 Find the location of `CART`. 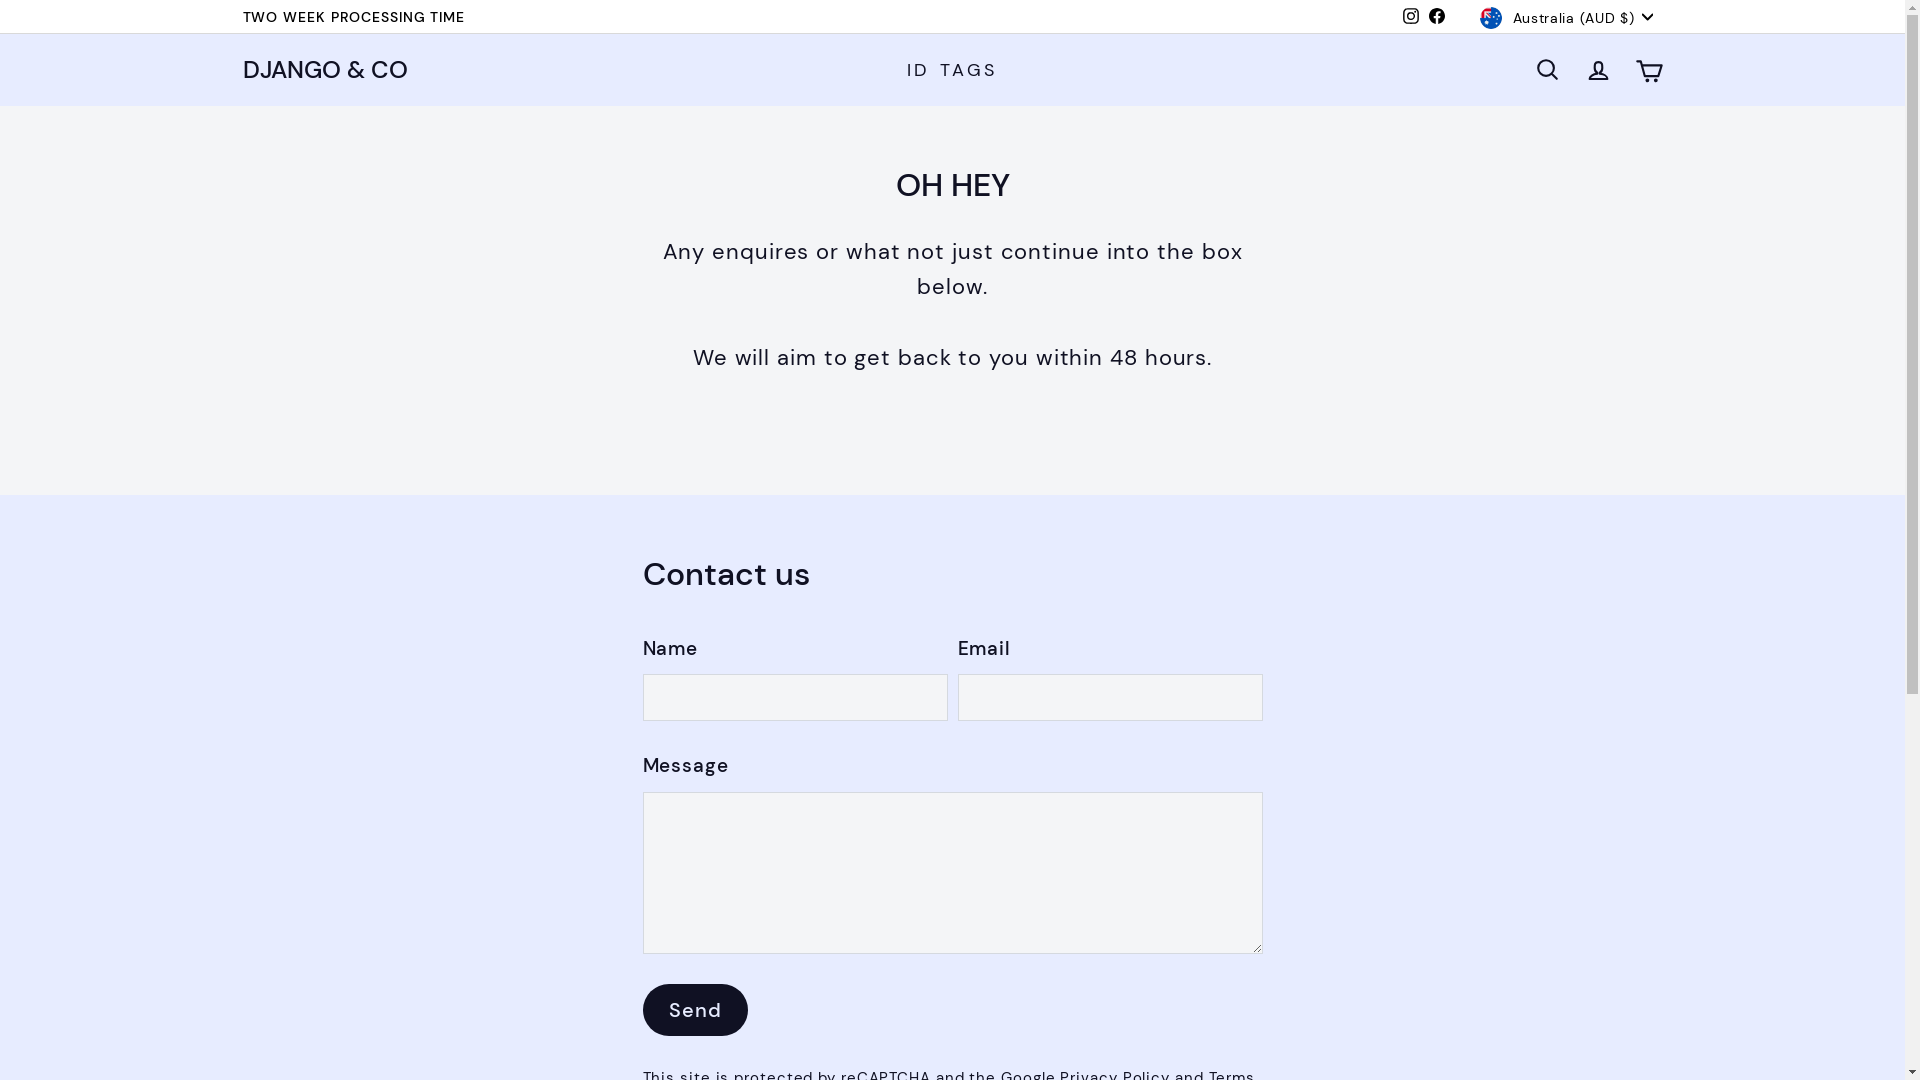

CART is located at coordinates (1650, 69).